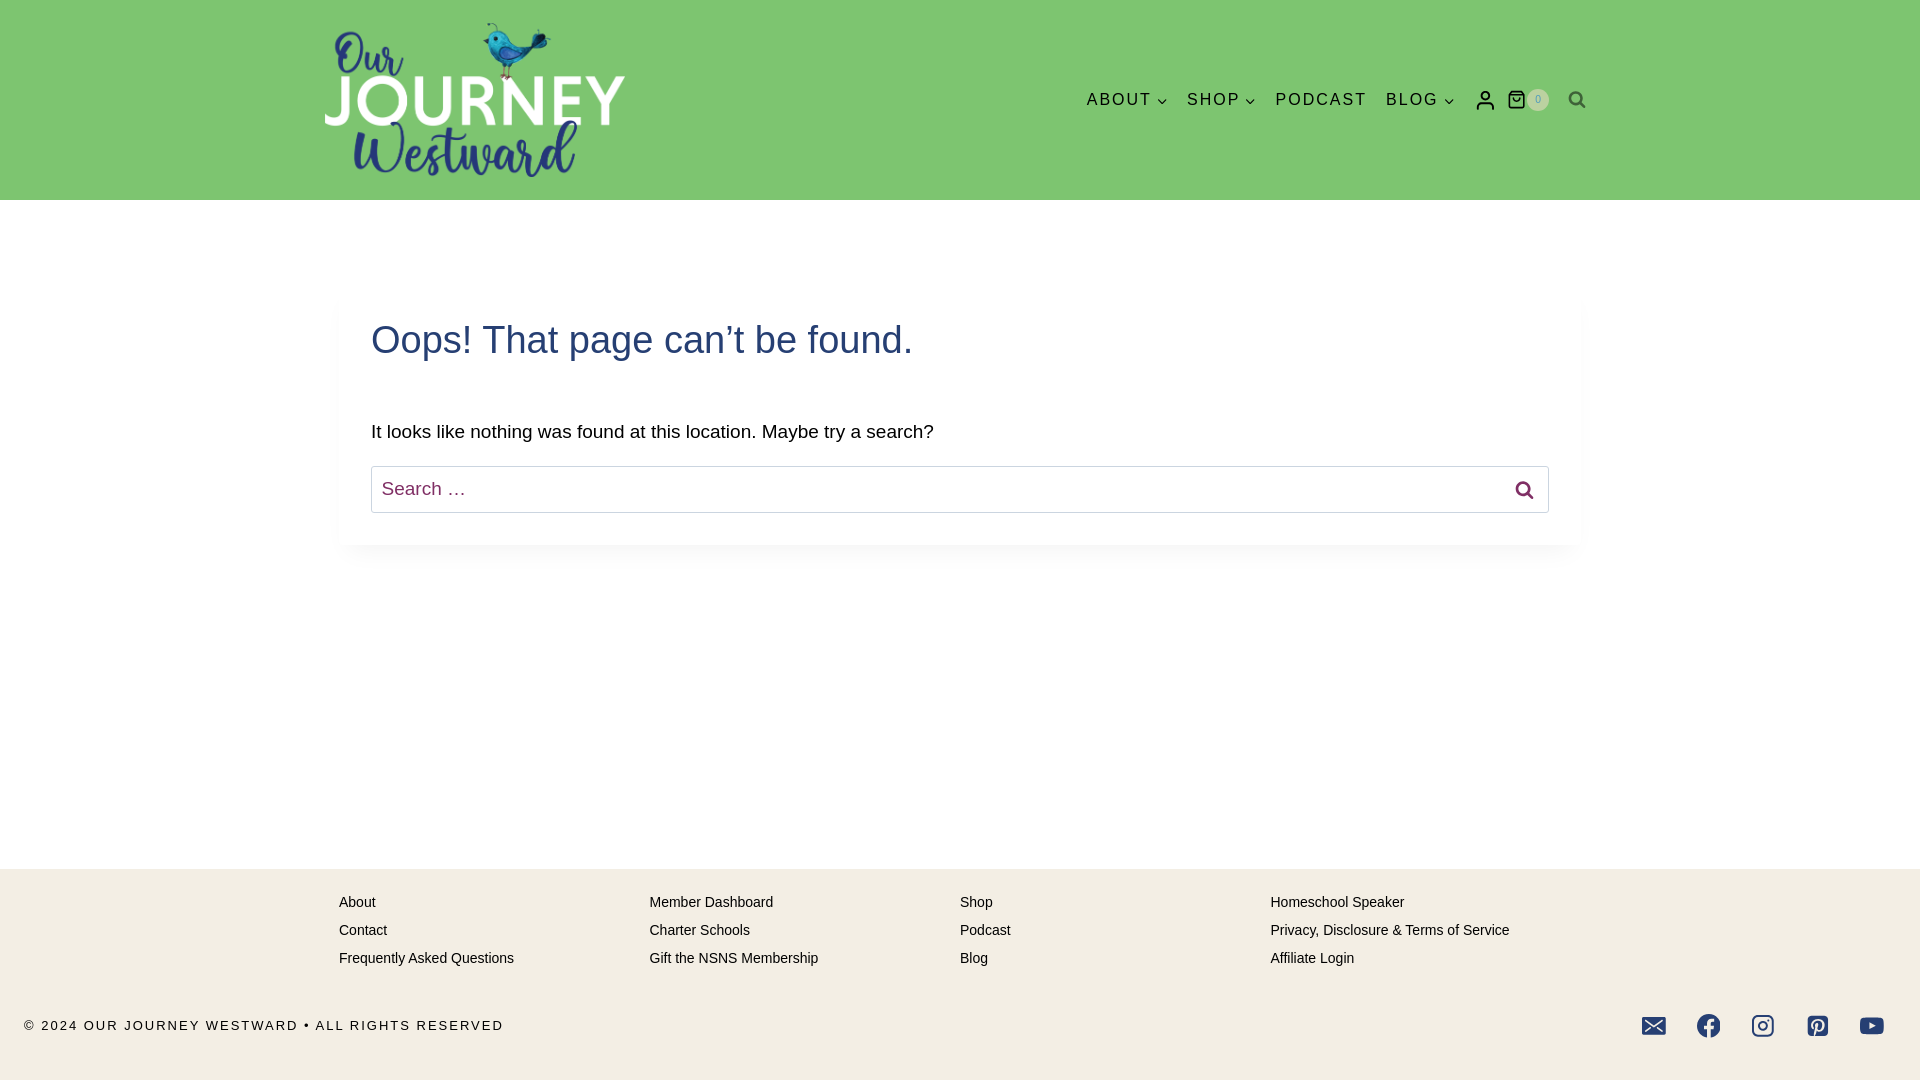  Describe the element at coordinates (494, 930) in the screenshot. I see `Contact` at that location.